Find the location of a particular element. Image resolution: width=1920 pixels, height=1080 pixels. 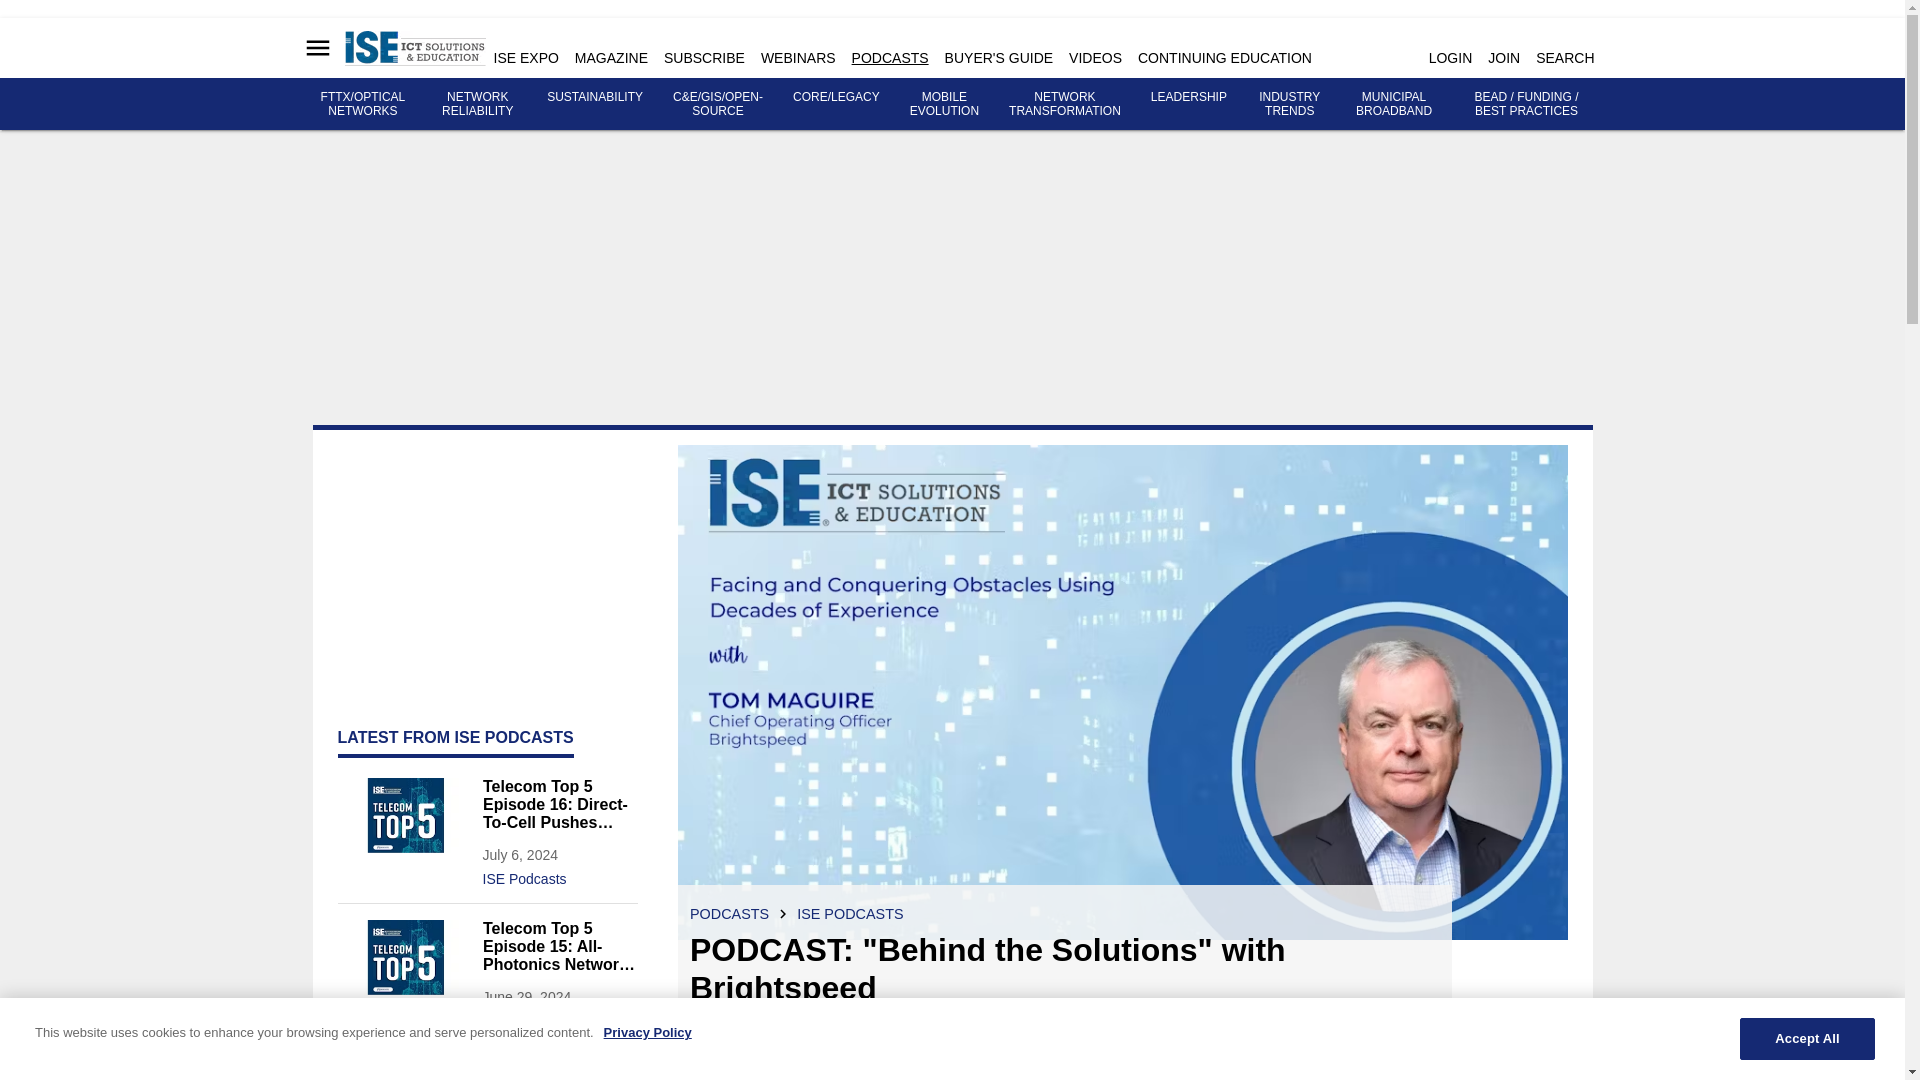

JOIN is located at coordinates (1504, 57).